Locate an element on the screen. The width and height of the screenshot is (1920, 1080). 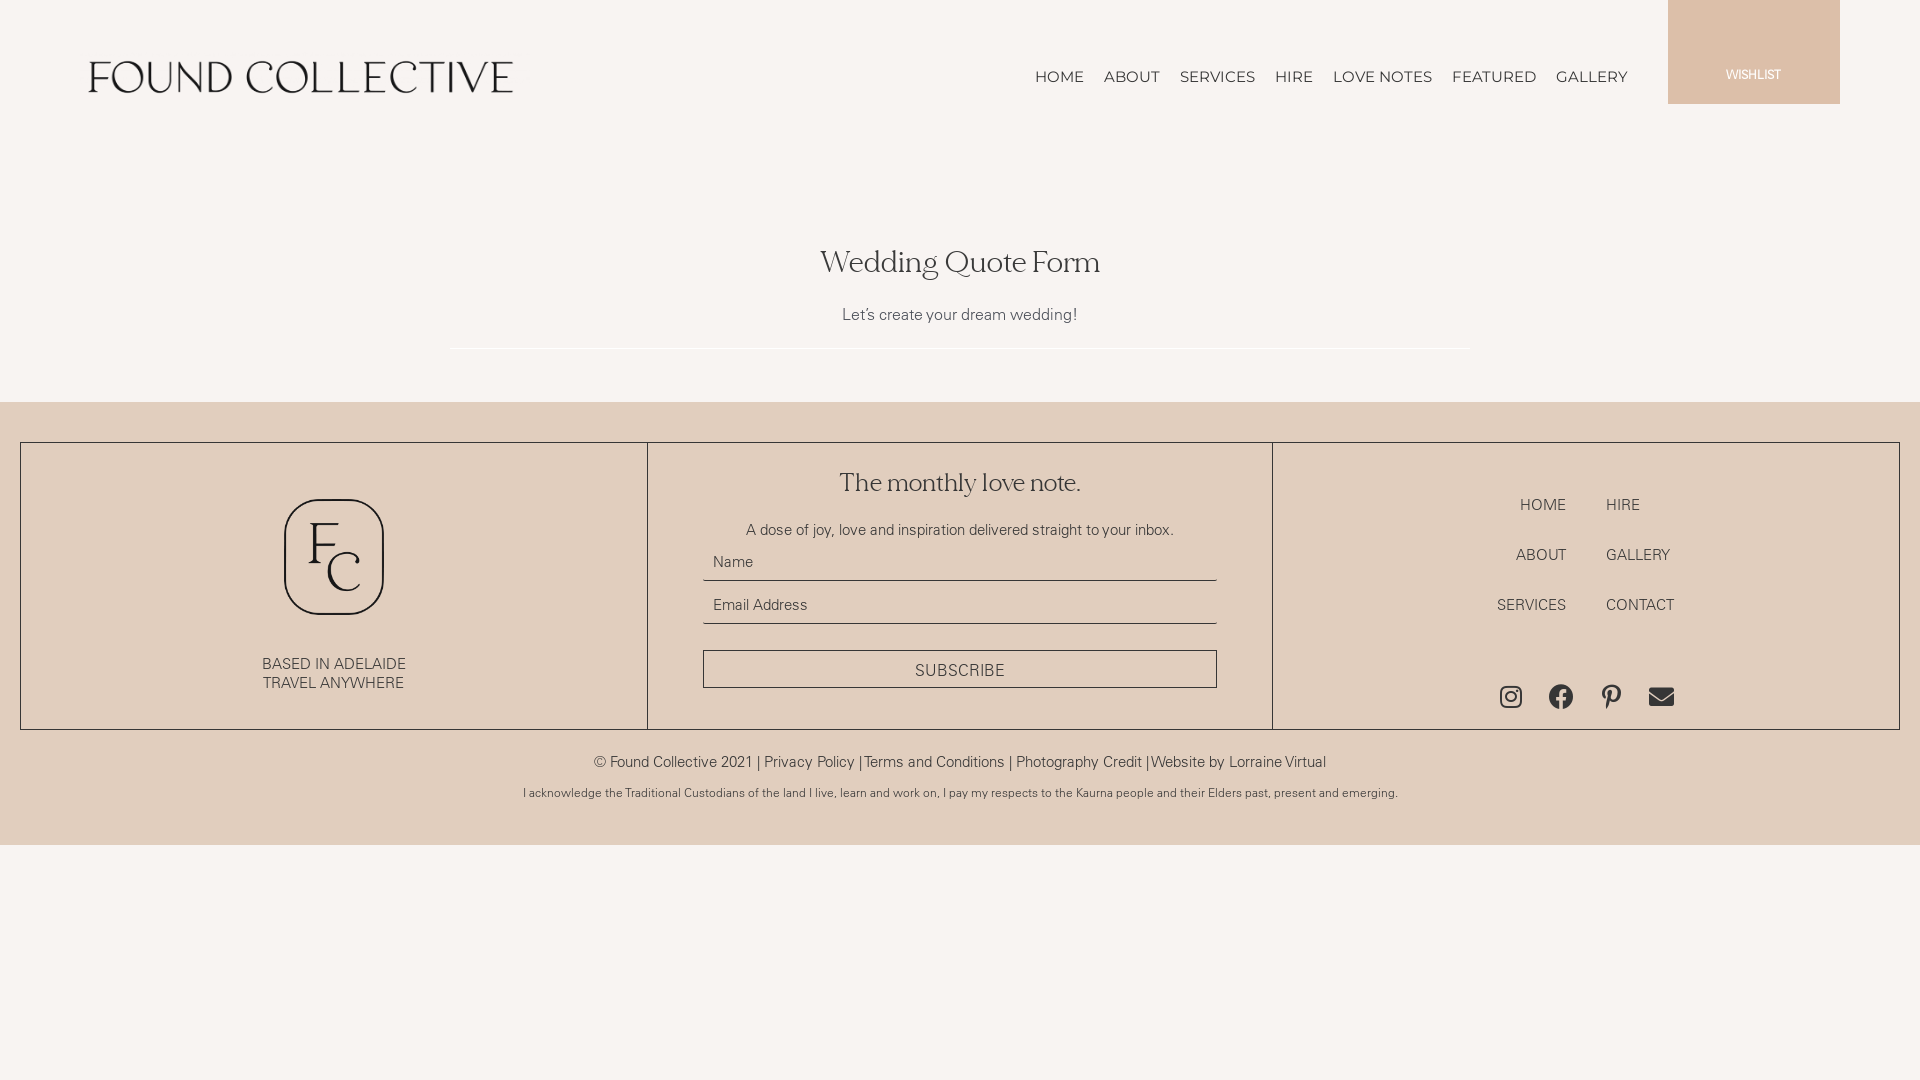
CONTACT is located at coordinates (1640, 604).